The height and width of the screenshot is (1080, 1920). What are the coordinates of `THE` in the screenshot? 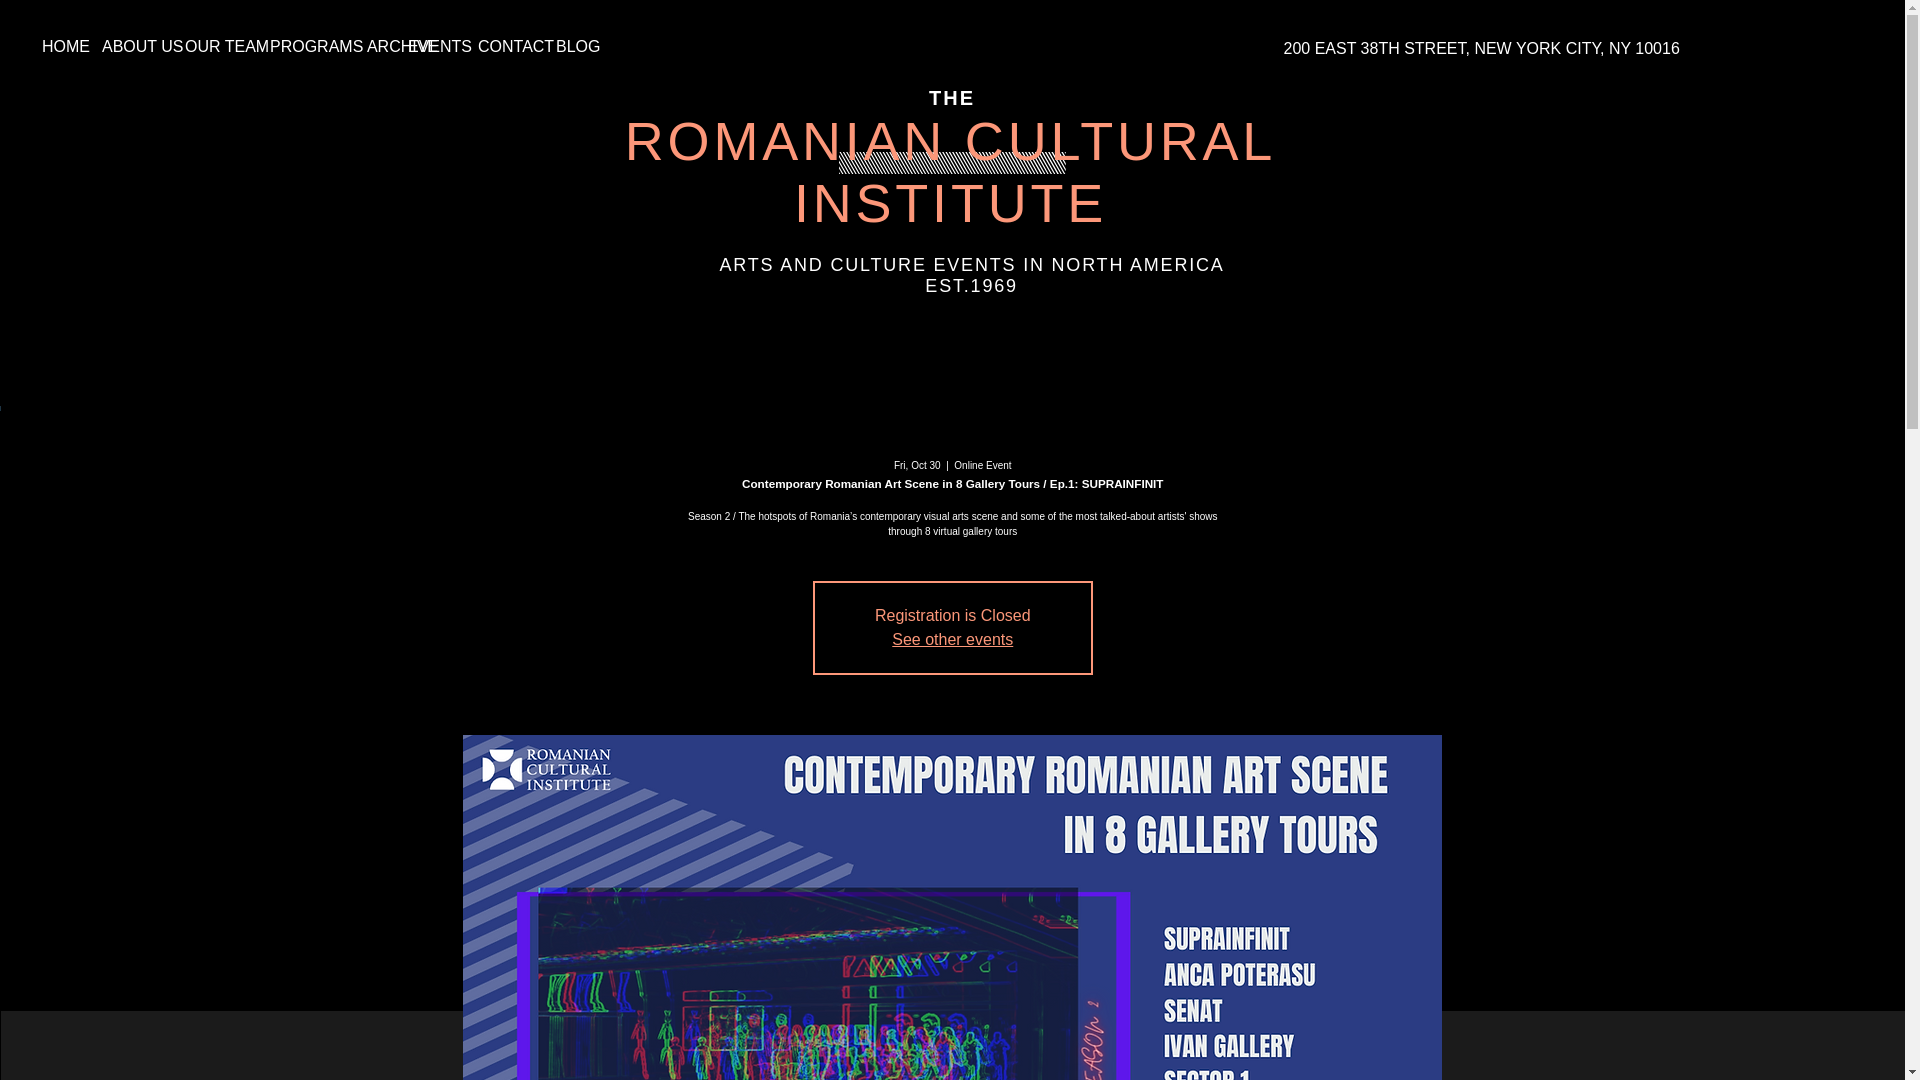 It's located at (952, 98).